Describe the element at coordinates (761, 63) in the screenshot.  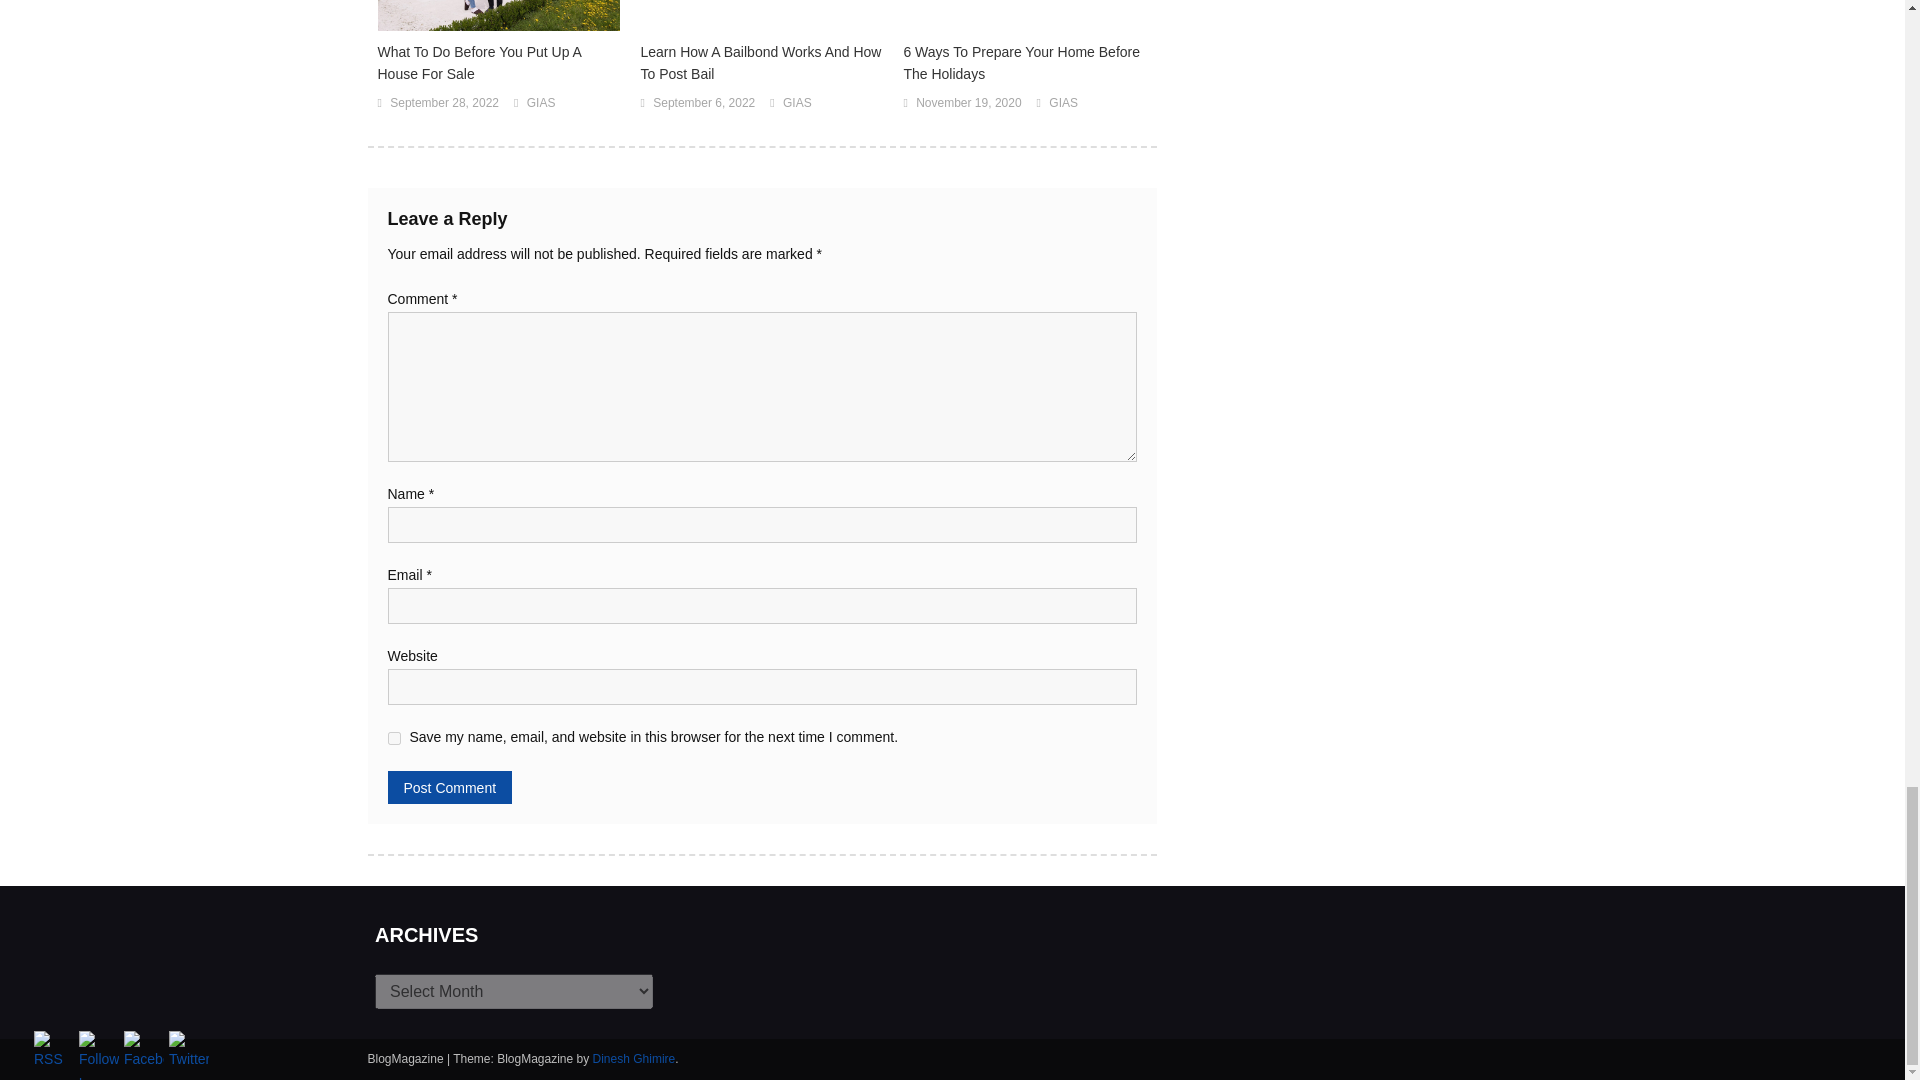
I see `Learn How A Bailbond Works And How To Post Bail` at that location.